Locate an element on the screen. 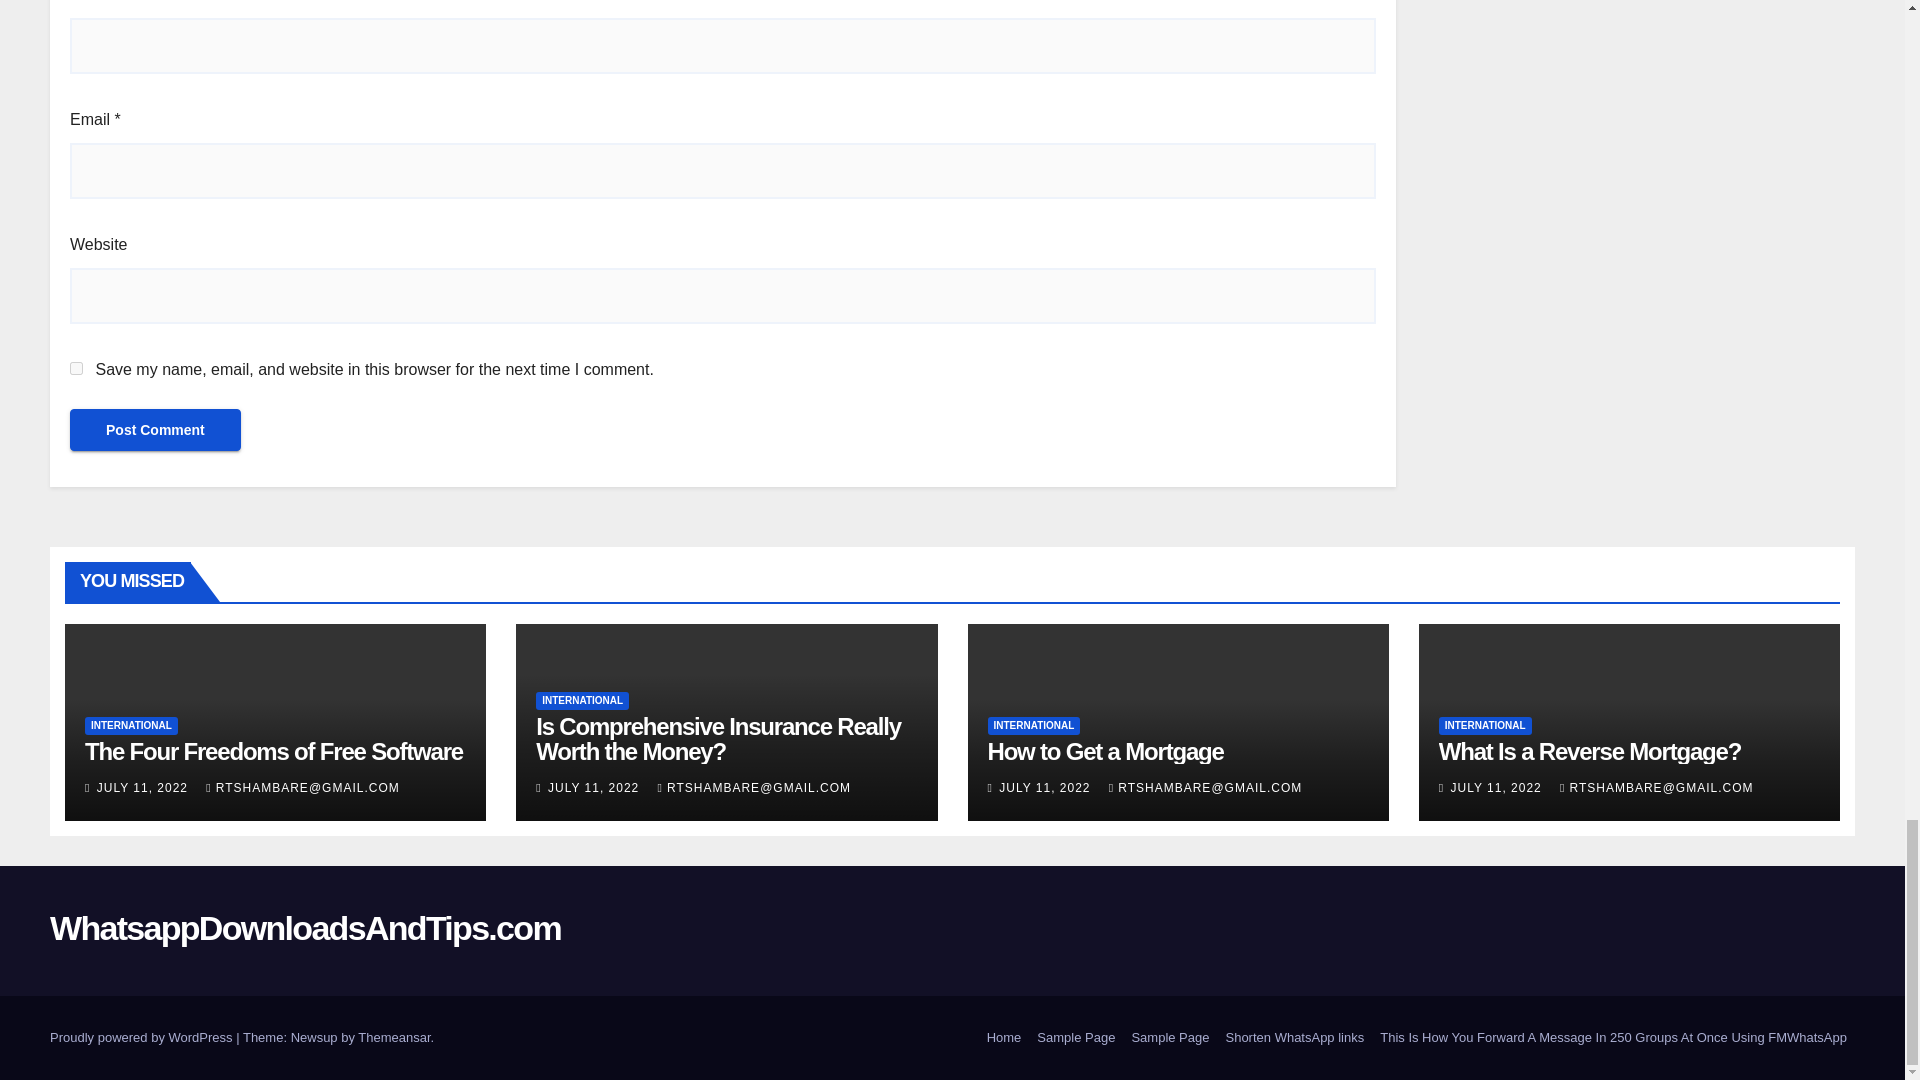 Image resolution: width=1920 pixels, height=1080 pixels. Permalink to: What Is a Reverse Mortgage? is located at coordinates (1590, 750).